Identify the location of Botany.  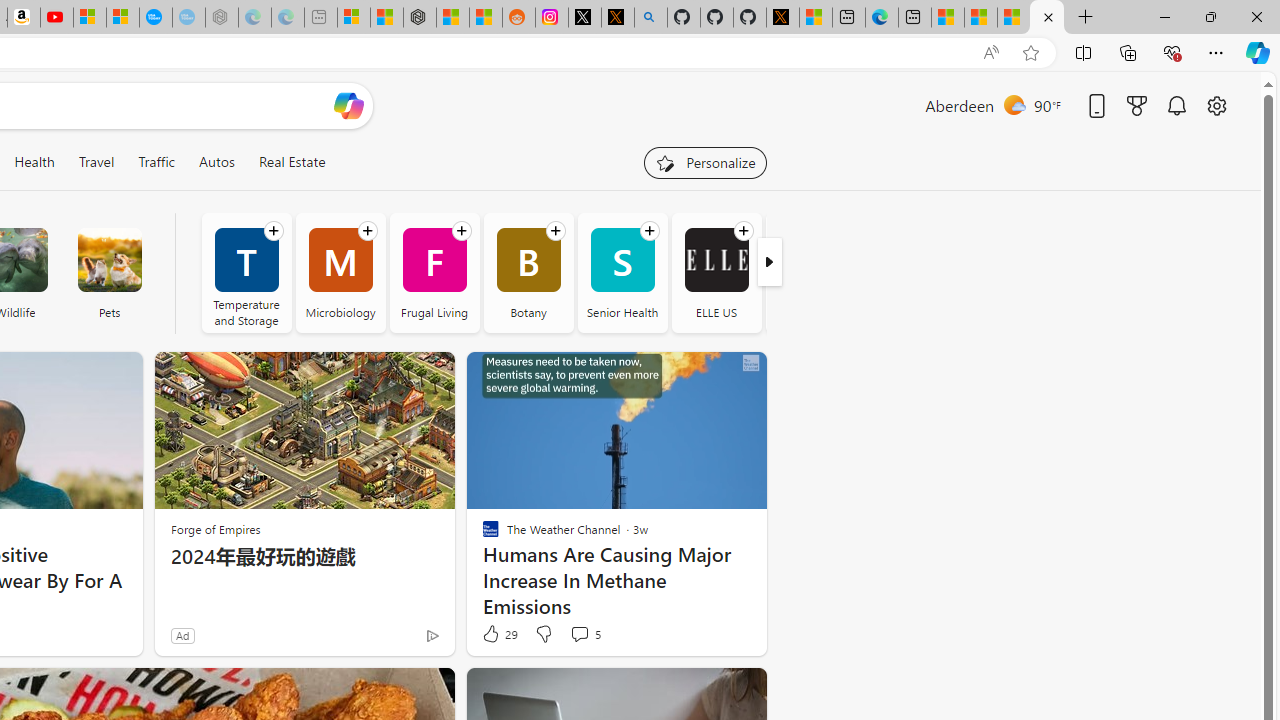
(528, 272).